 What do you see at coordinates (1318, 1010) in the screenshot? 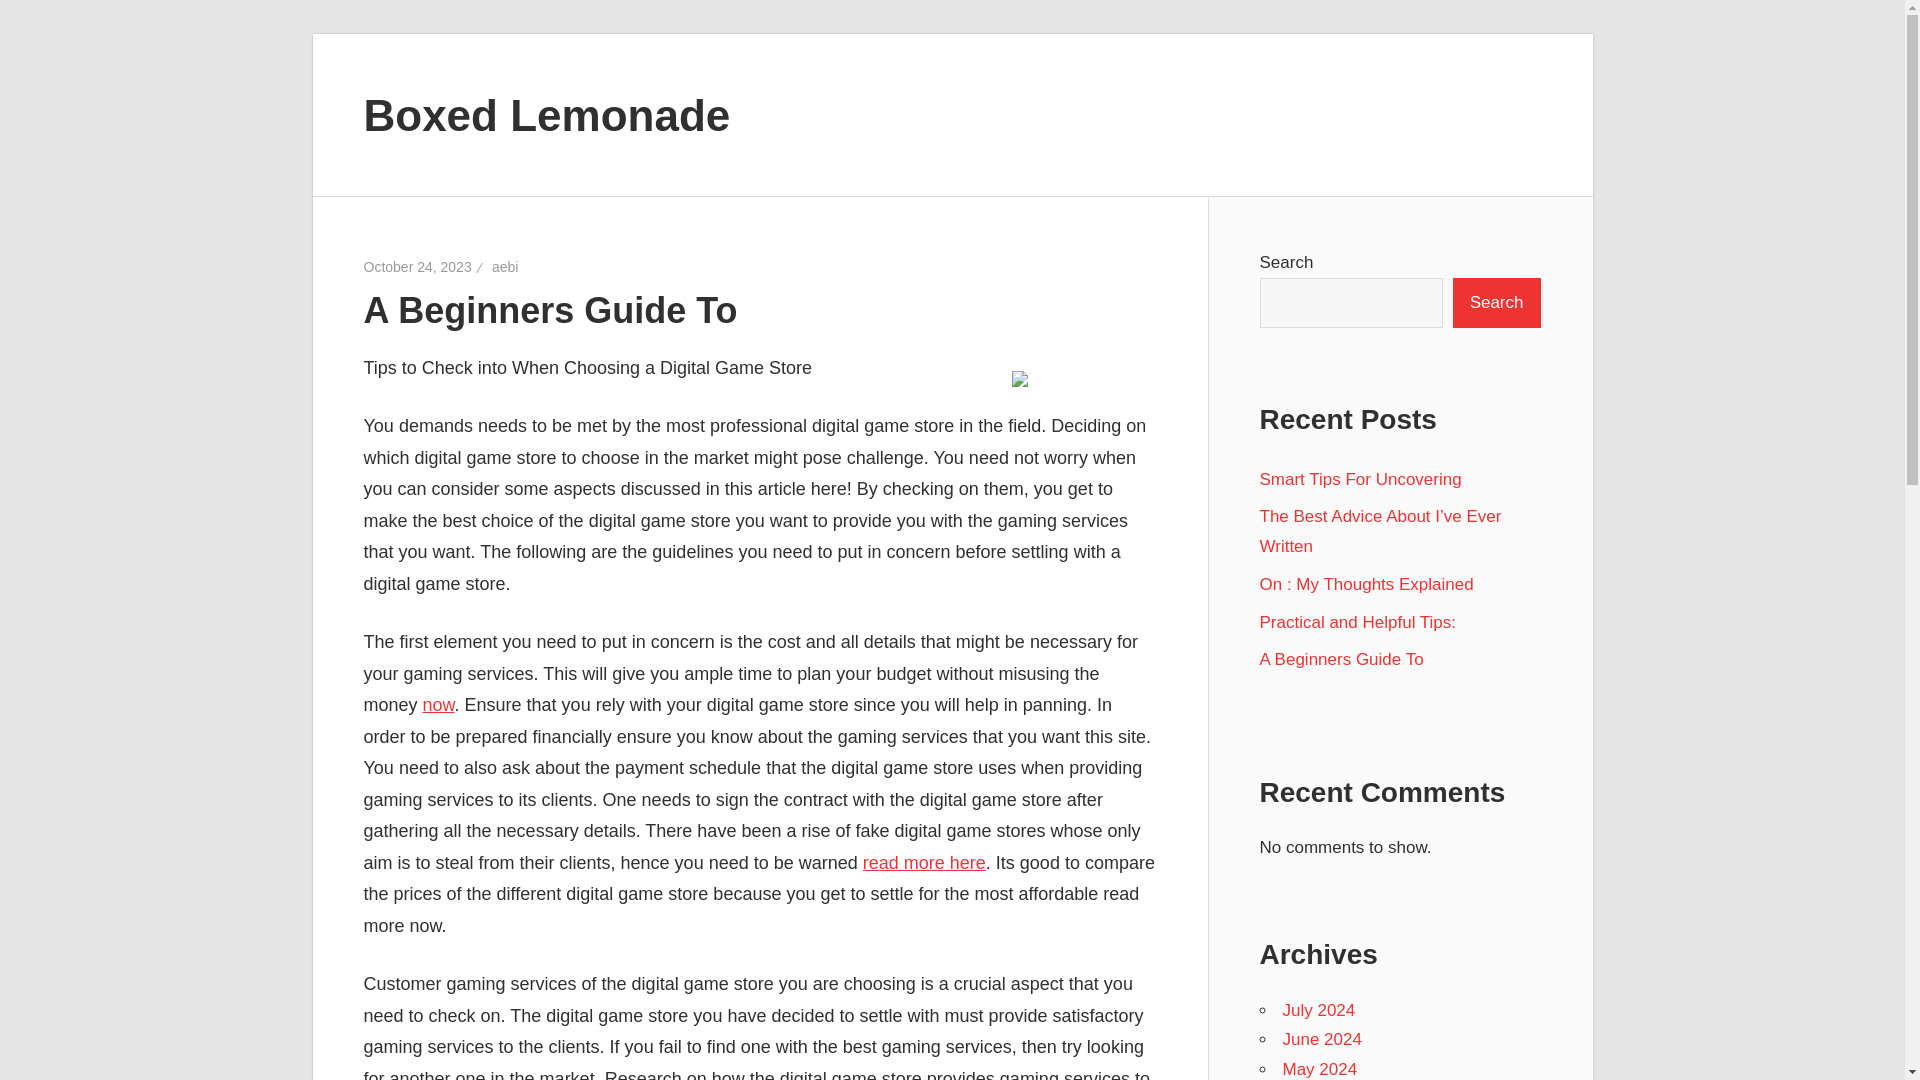
I see `July 2024` at bounding box center [1318, 1010].